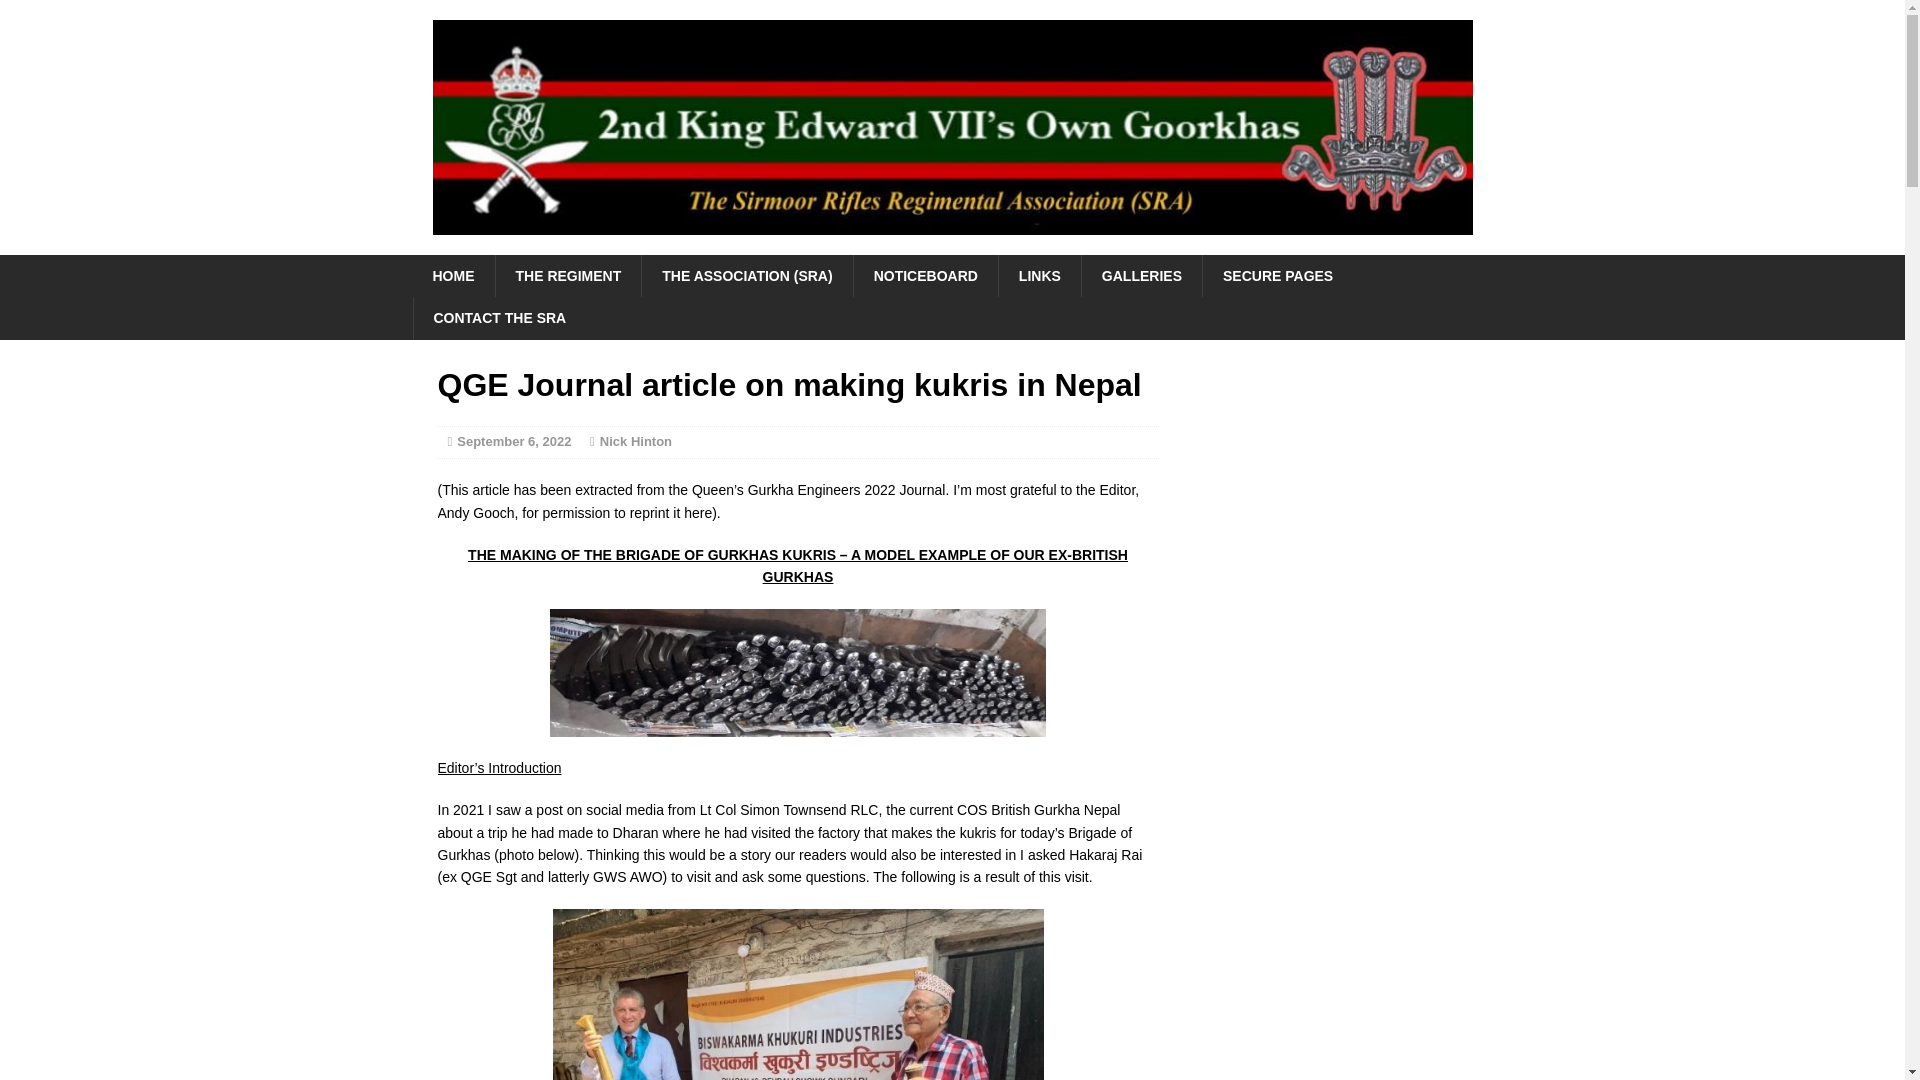 This screenshot has width=1920, height=1080. Describe the element at coordinates (452, 276) in the screenshot. I see `HOME` at that location.